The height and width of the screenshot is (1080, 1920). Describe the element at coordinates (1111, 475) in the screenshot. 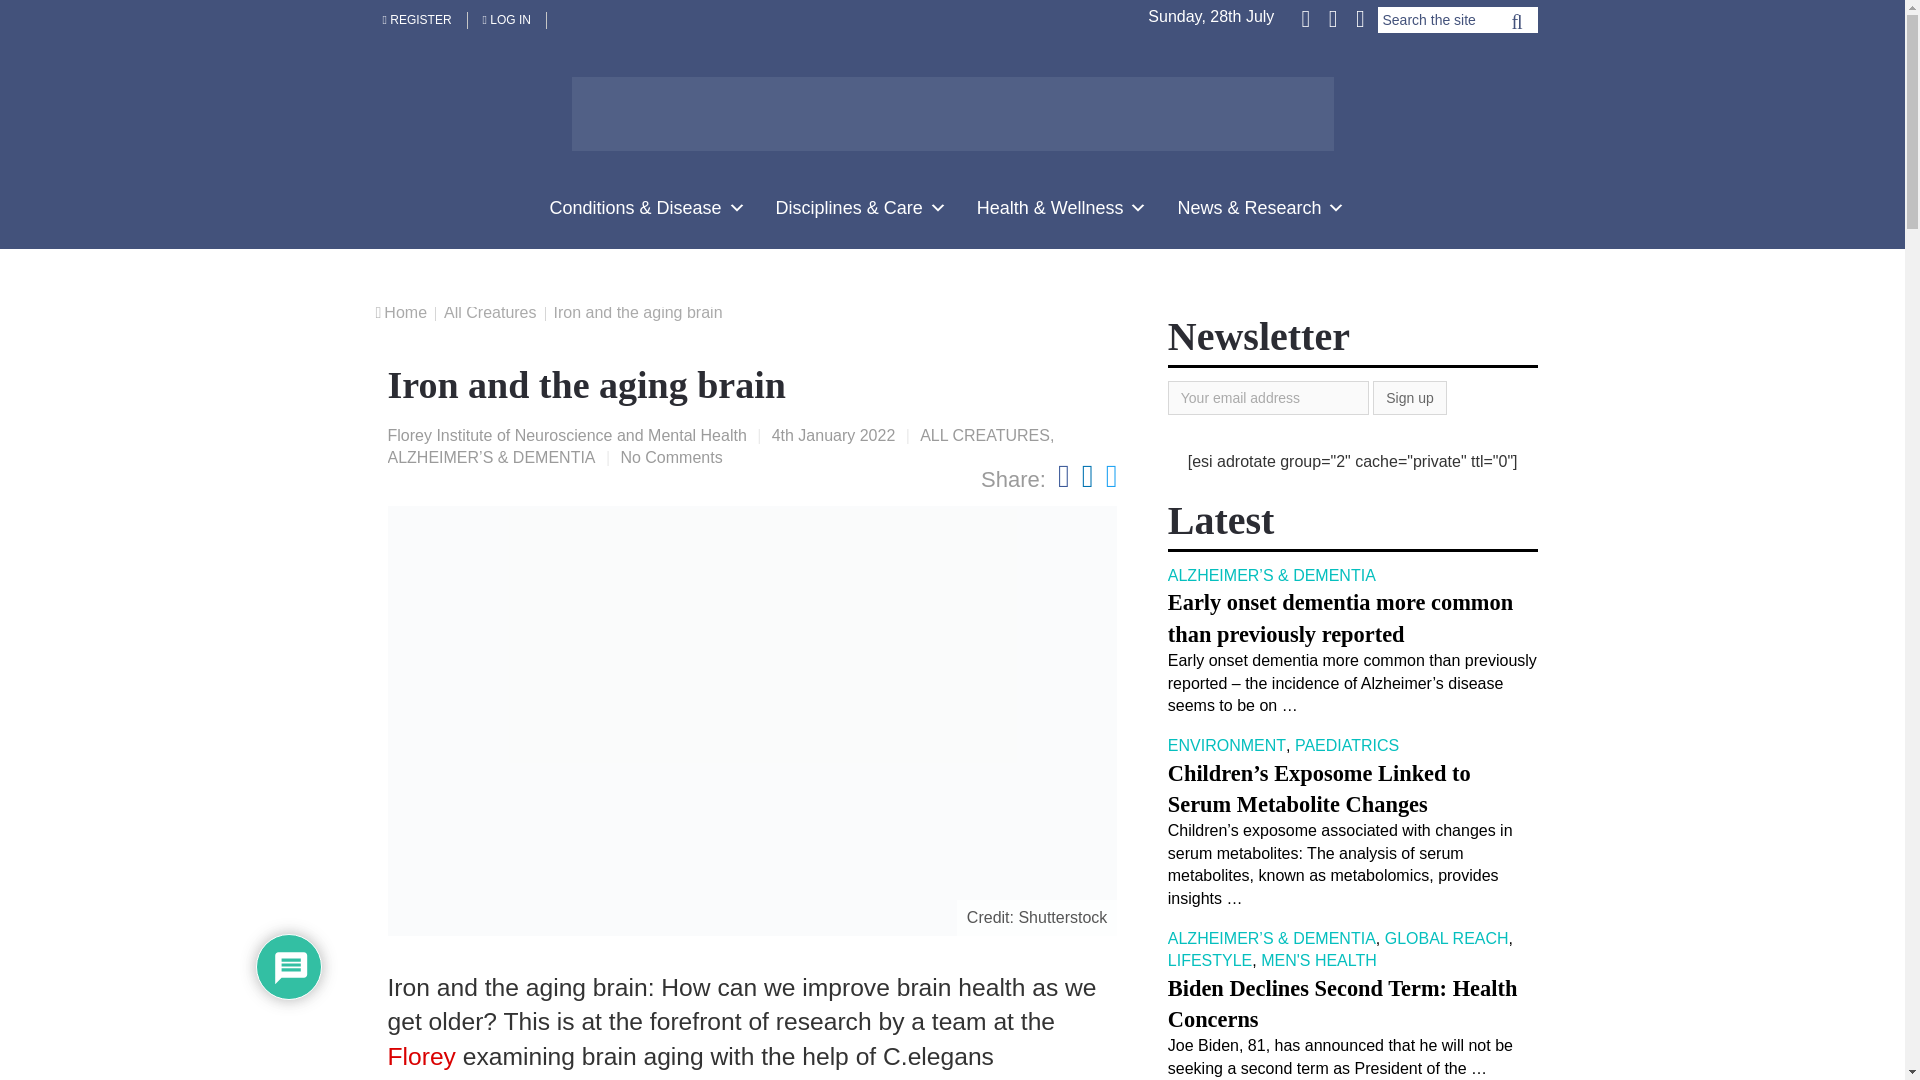

I see `Share to Twitter` at that location.